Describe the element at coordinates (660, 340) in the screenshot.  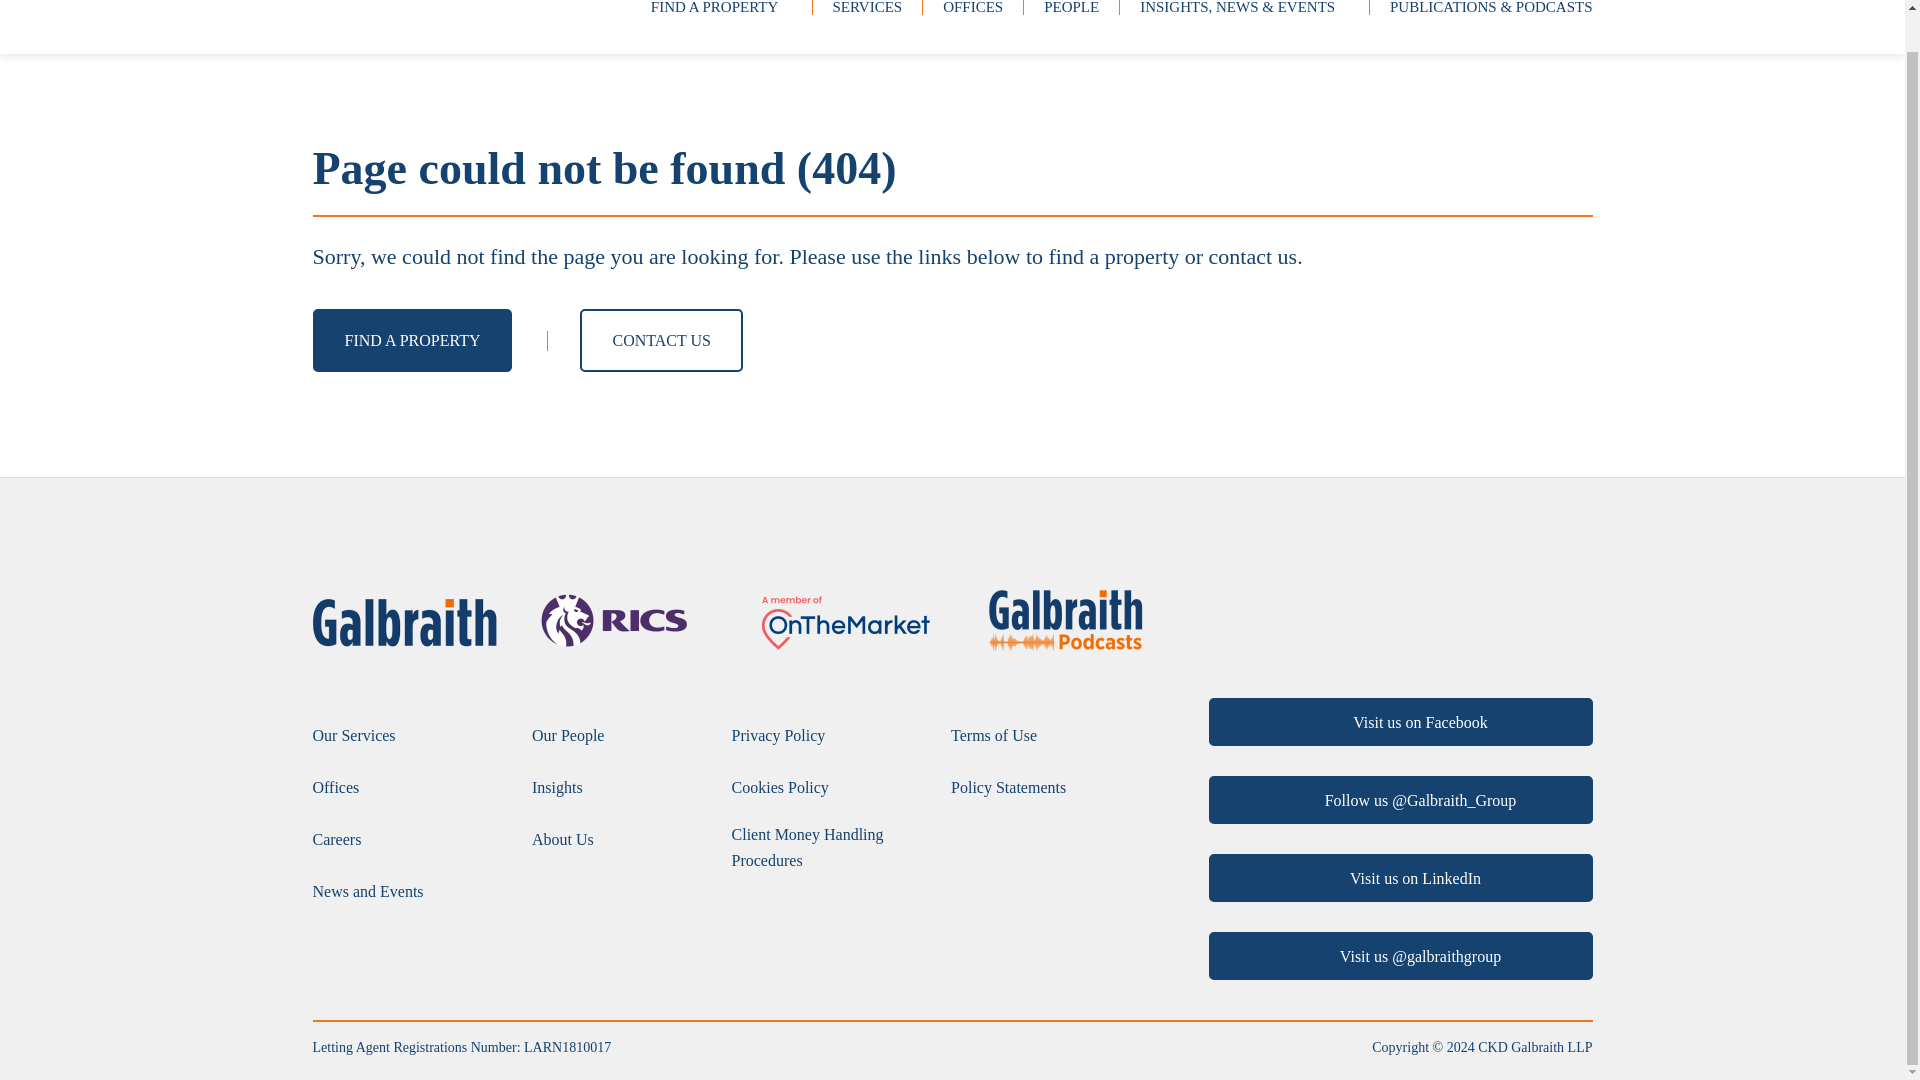
I see `CONTACT US` at that location.